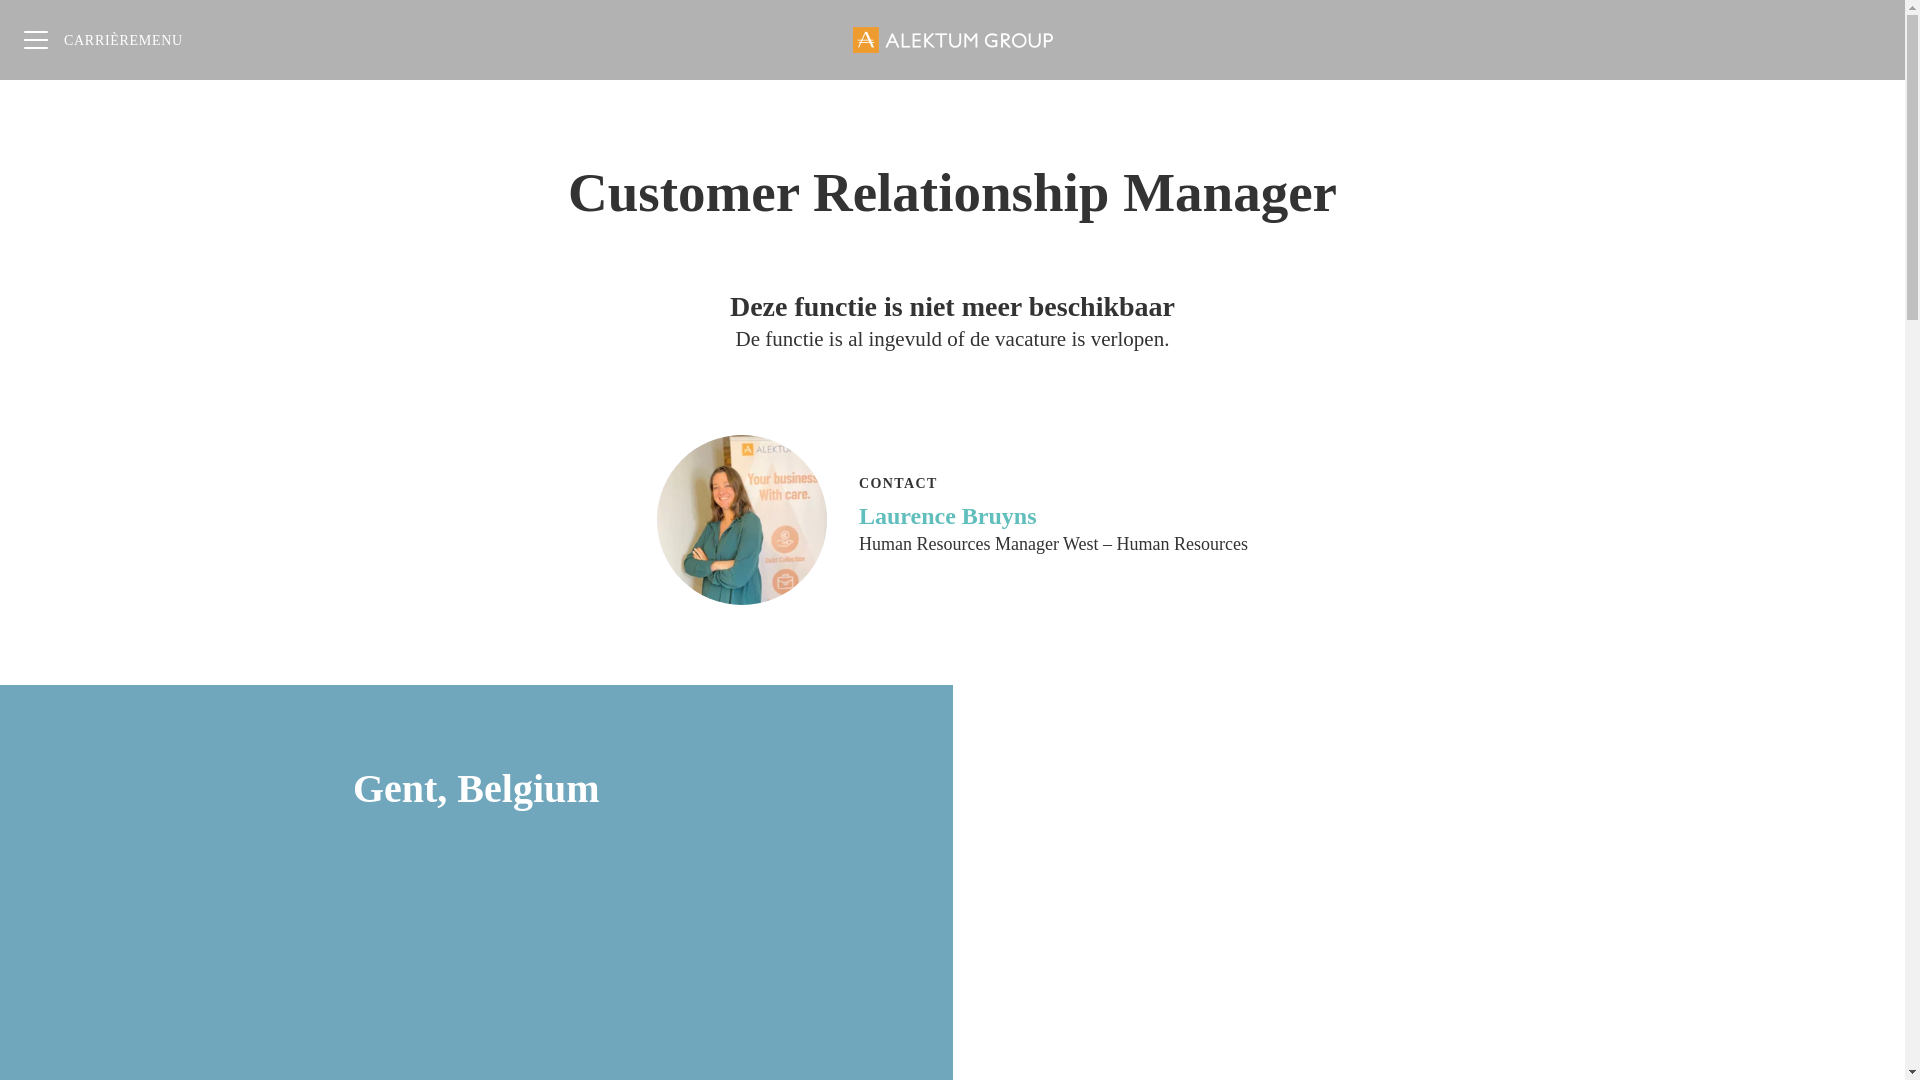 Image resolution: width=1920 pixels, height=1080 pixels. I want to click on Laurence Bruyns, so click(1054, 516).